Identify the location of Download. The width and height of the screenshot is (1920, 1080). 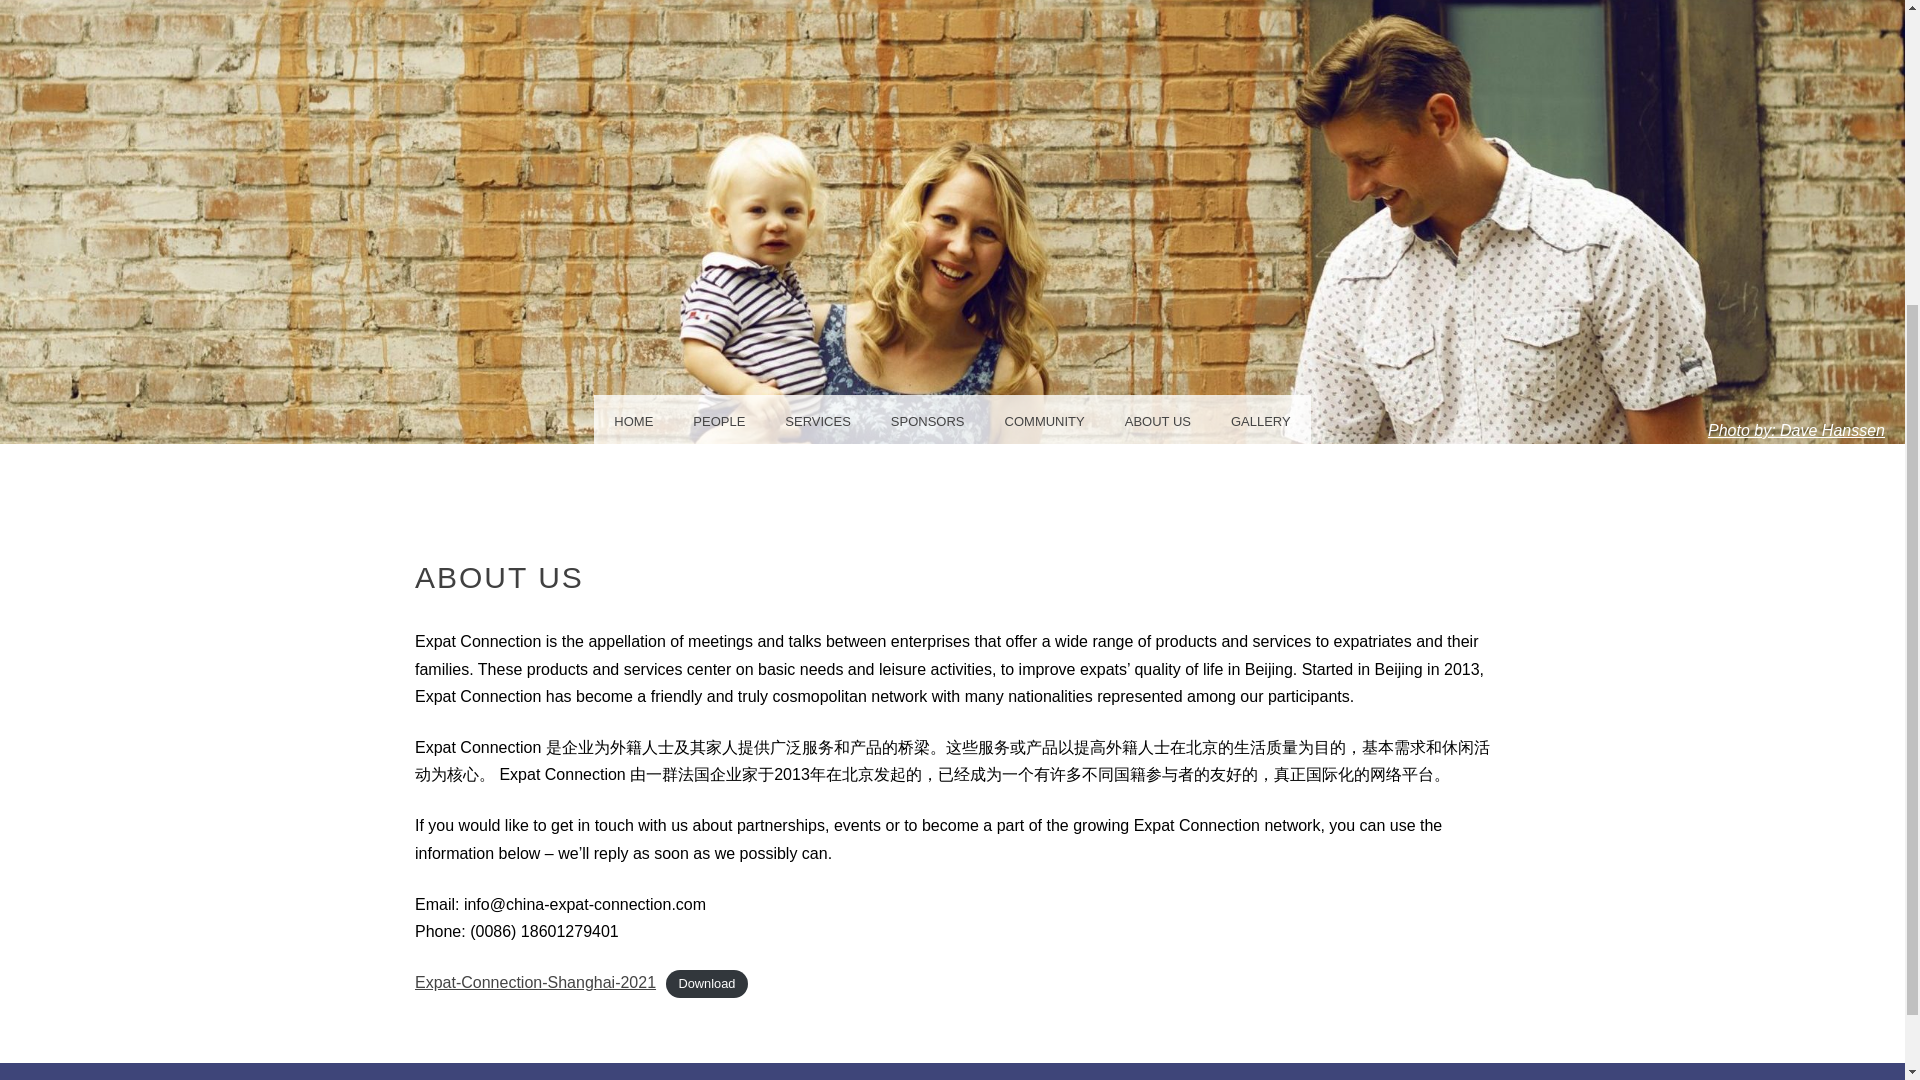
(707, 983).